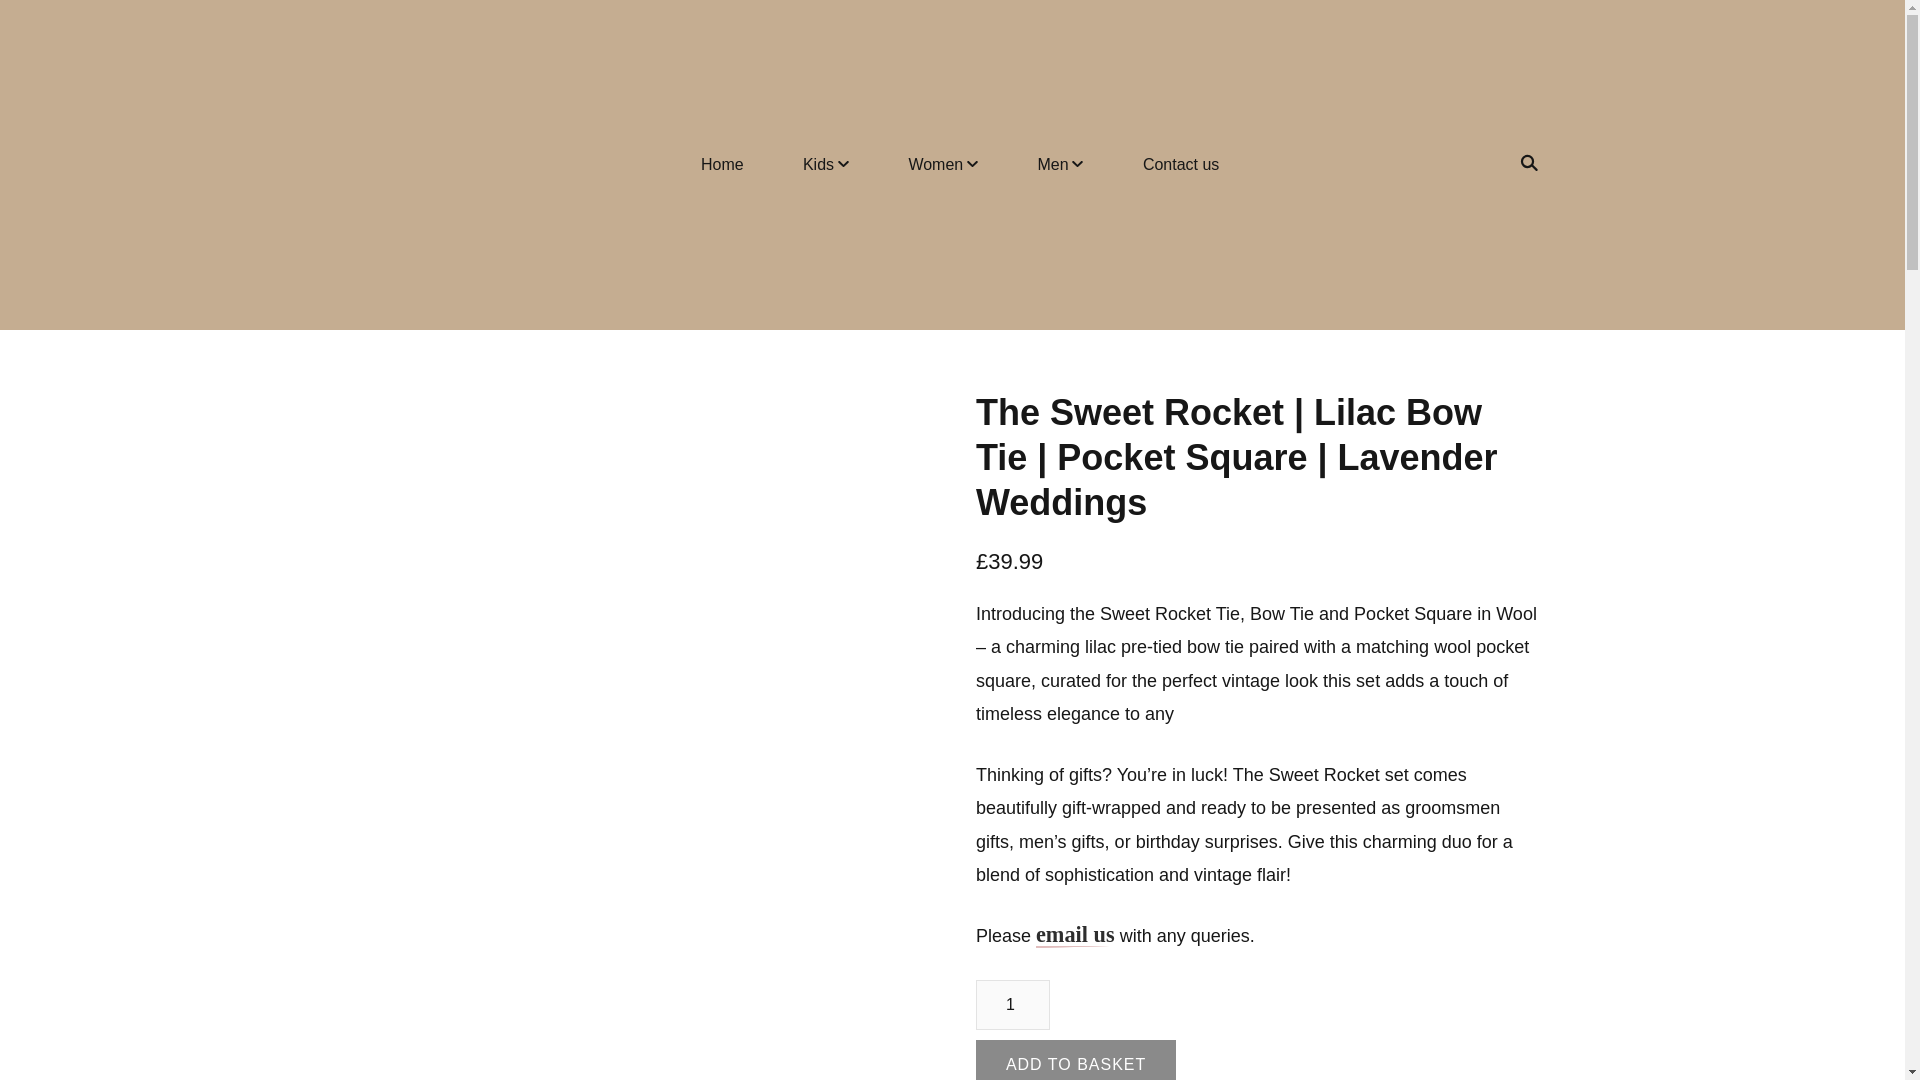 This screenshot has width=1920, height=1080. What do you see at coordinates (825, 165) in the screenshot?
I see `Kids` at bounding box center [825, 165].